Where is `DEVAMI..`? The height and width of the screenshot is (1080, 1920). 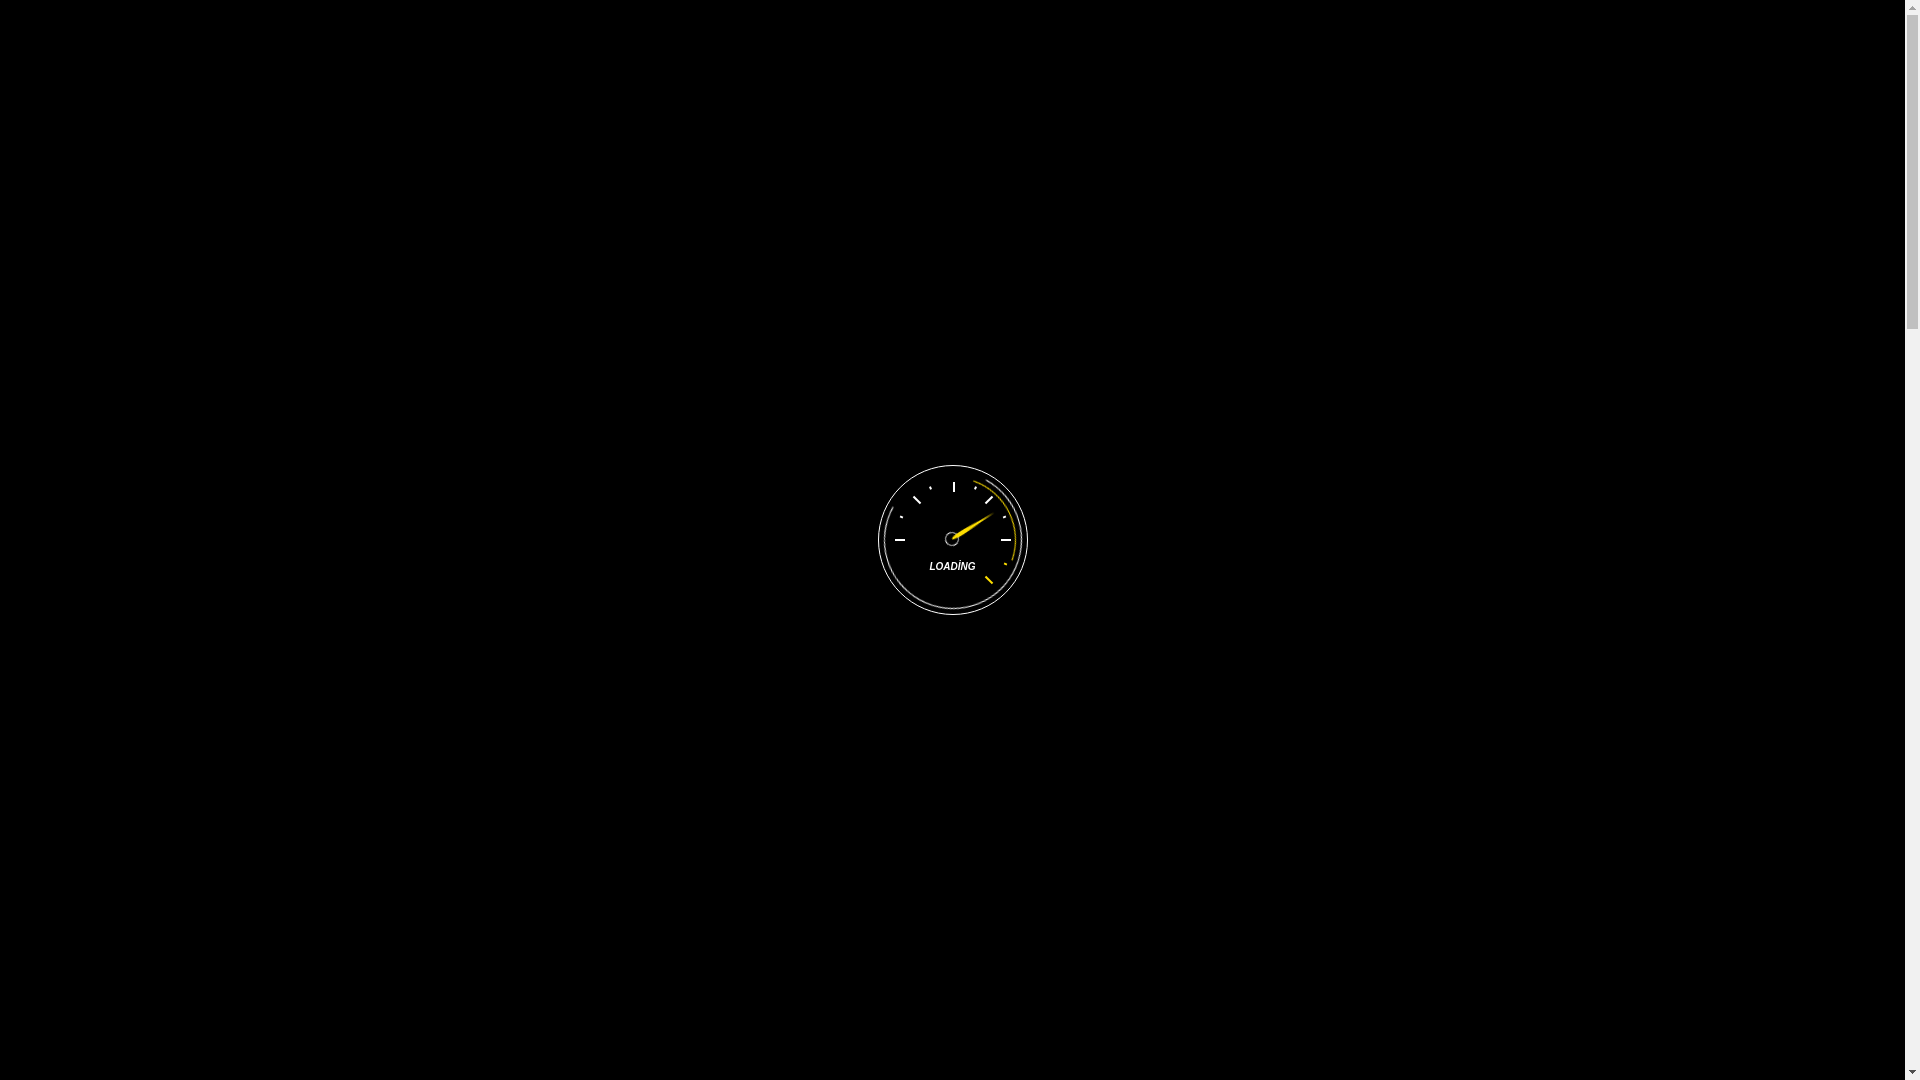
DEVAMI.. is located at coordinates (1438, 891).